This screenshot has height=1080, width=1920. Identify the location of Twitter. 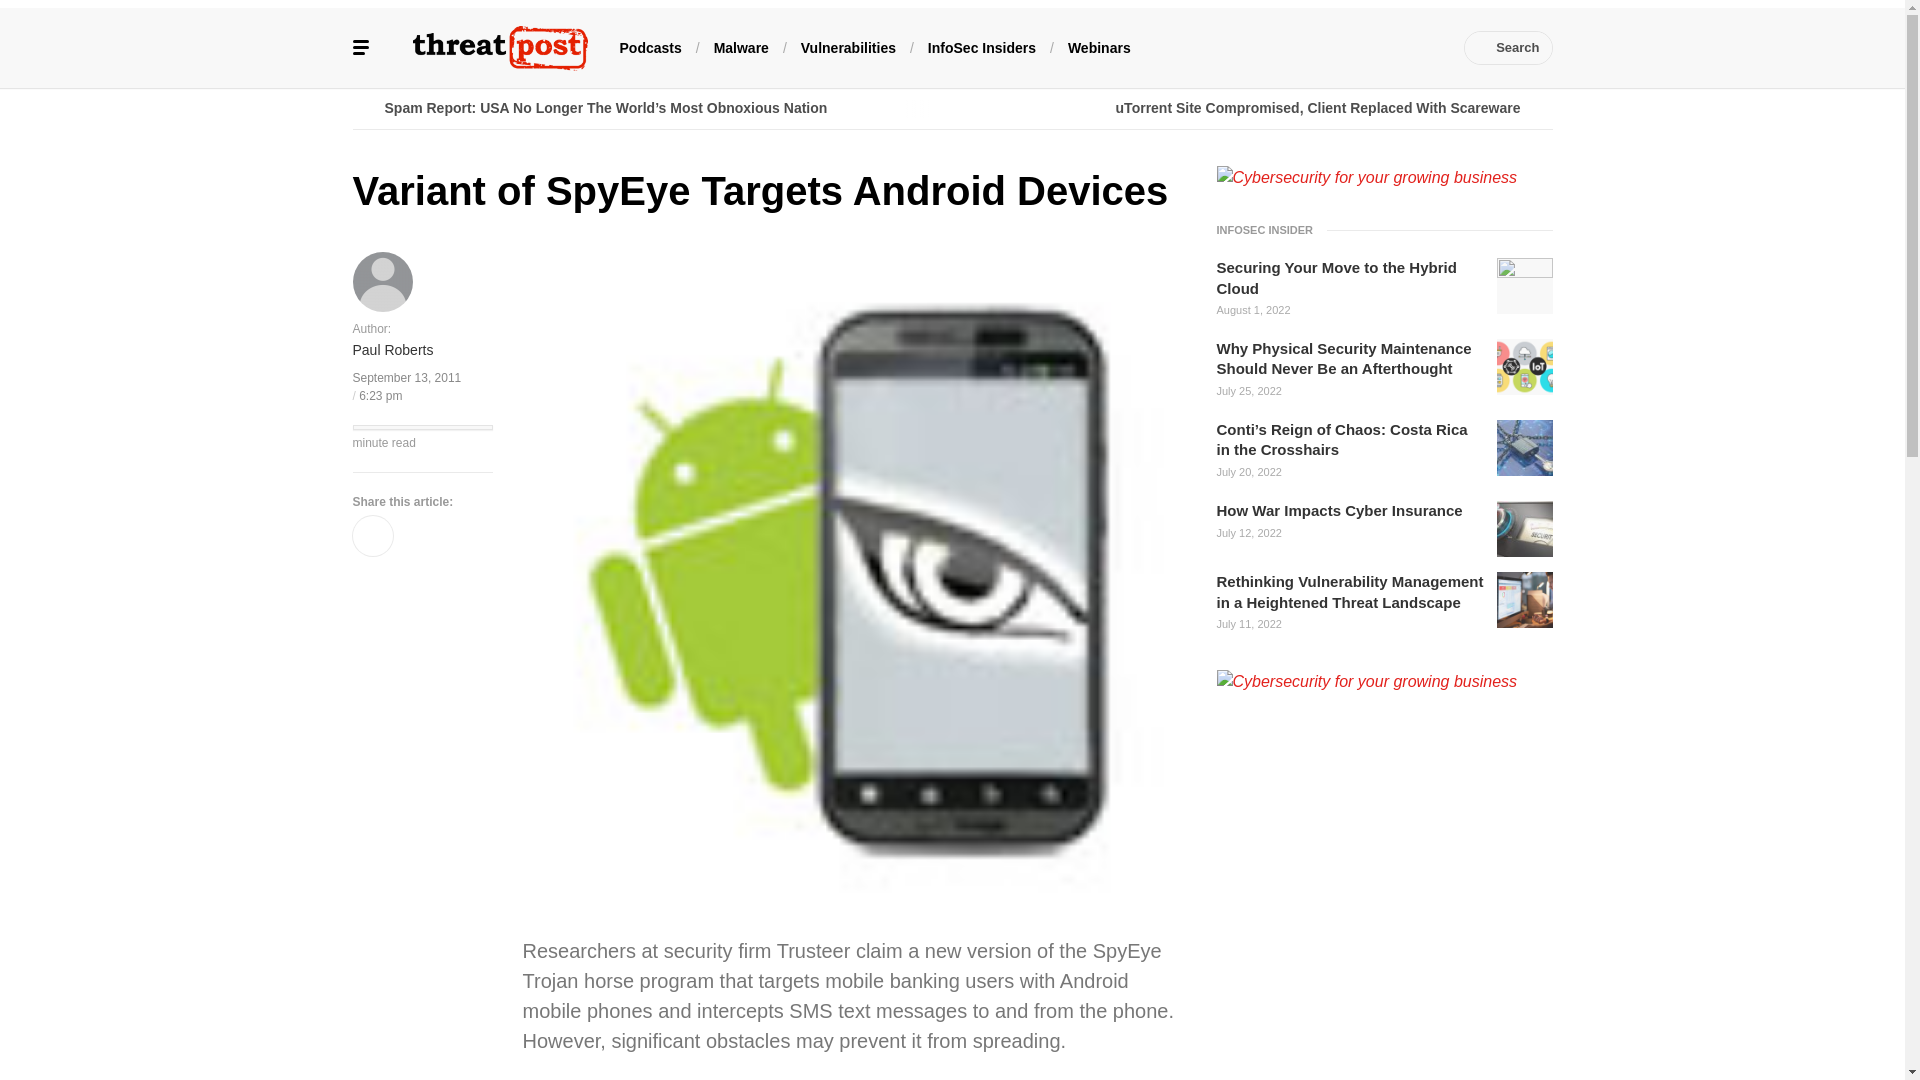
(1274, 48).